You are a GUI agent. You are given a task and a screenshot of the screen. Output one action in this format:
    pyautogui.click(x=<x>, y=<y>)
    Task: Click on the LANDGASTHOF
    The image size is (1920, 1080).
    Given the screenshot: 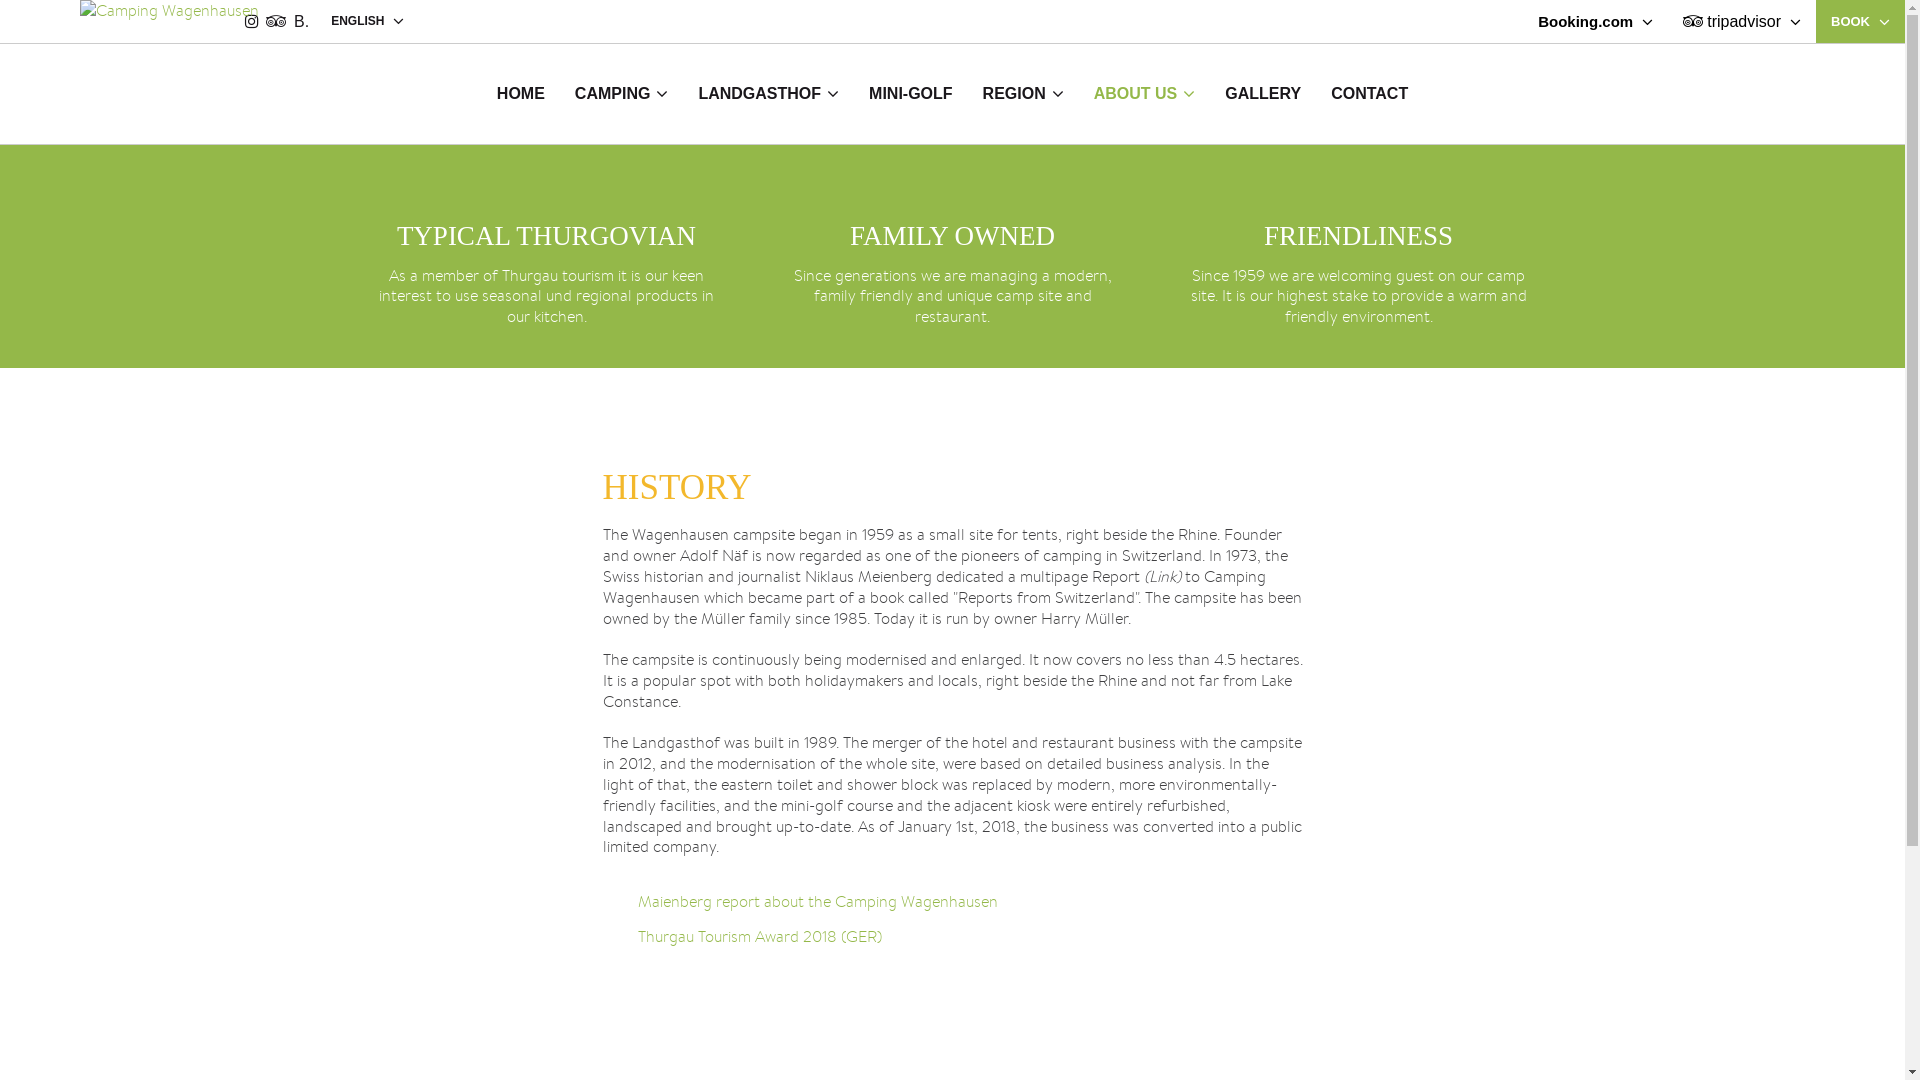 What is the action you would take?
    pyautogui.click(x=768, y=94)
    